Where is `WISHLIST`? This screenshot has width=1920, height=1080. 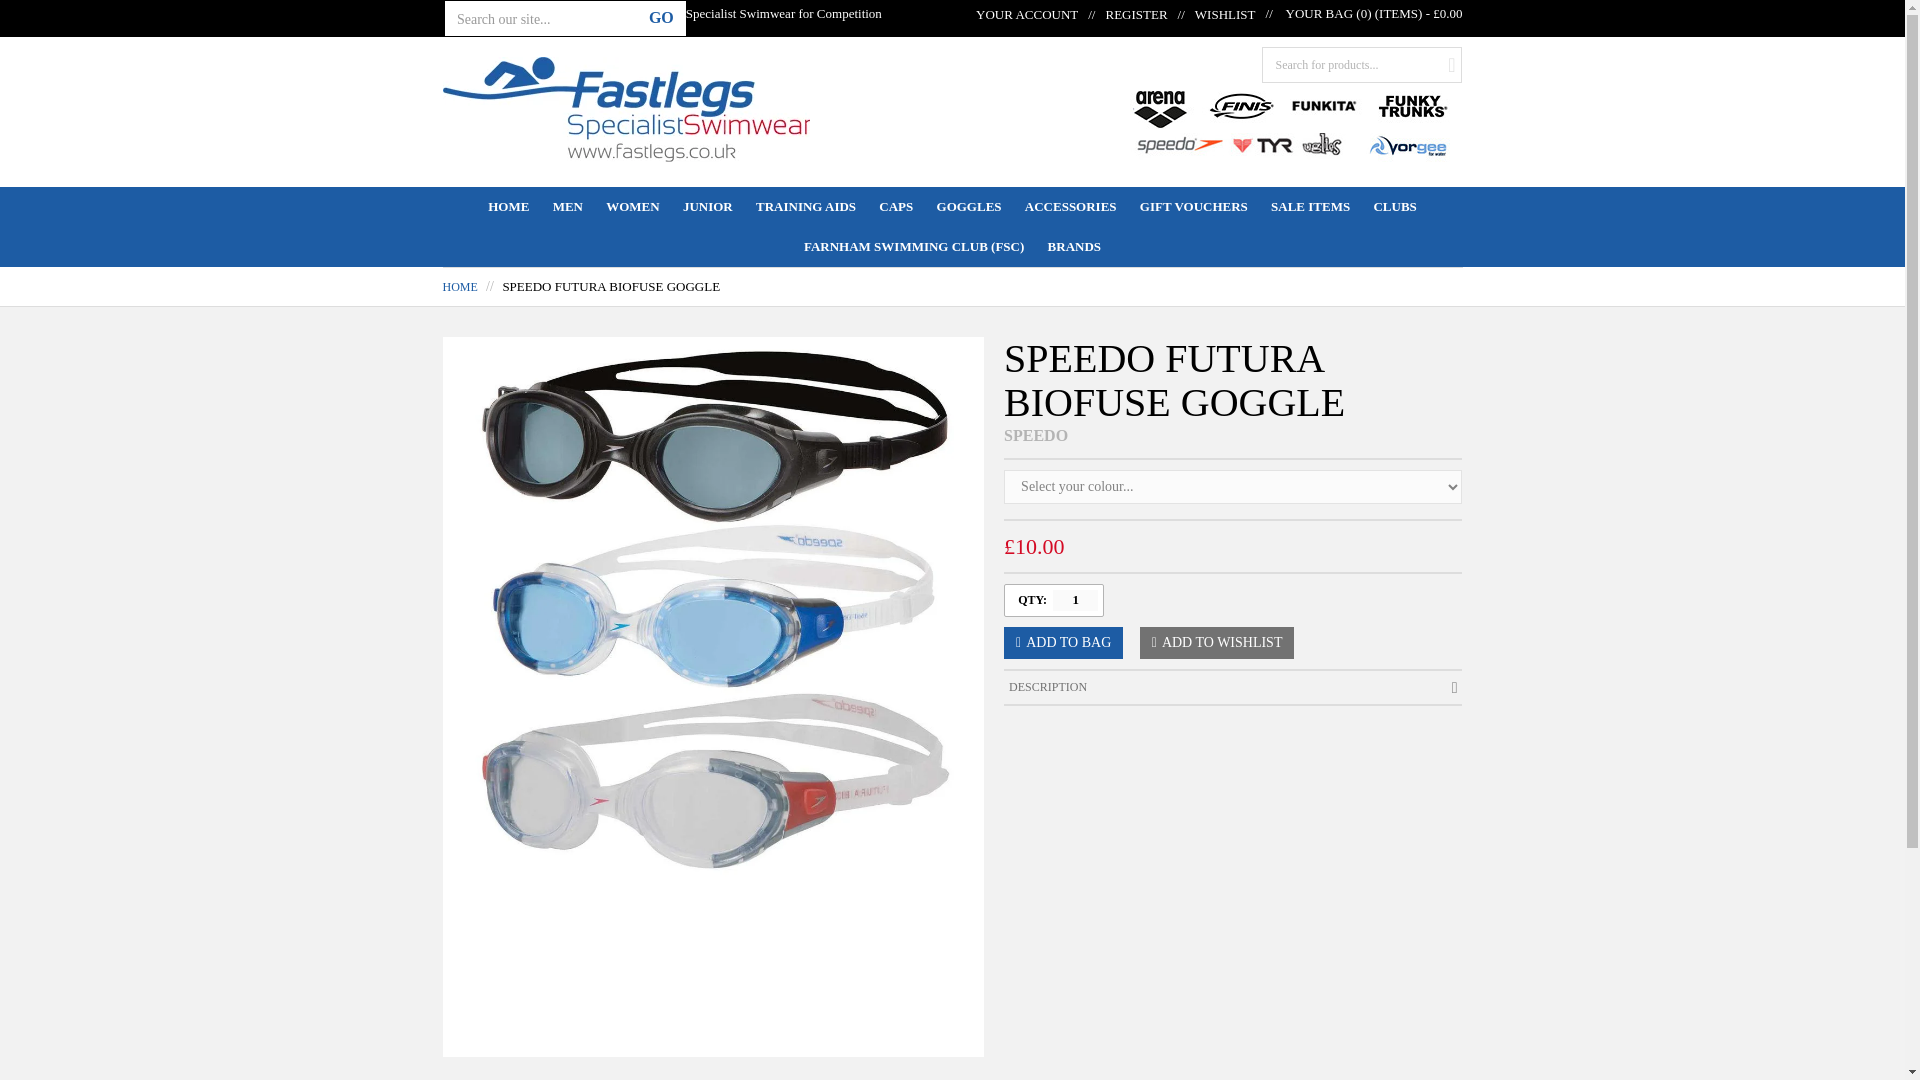
WISHLIST is located at coordinates (1211, 15).